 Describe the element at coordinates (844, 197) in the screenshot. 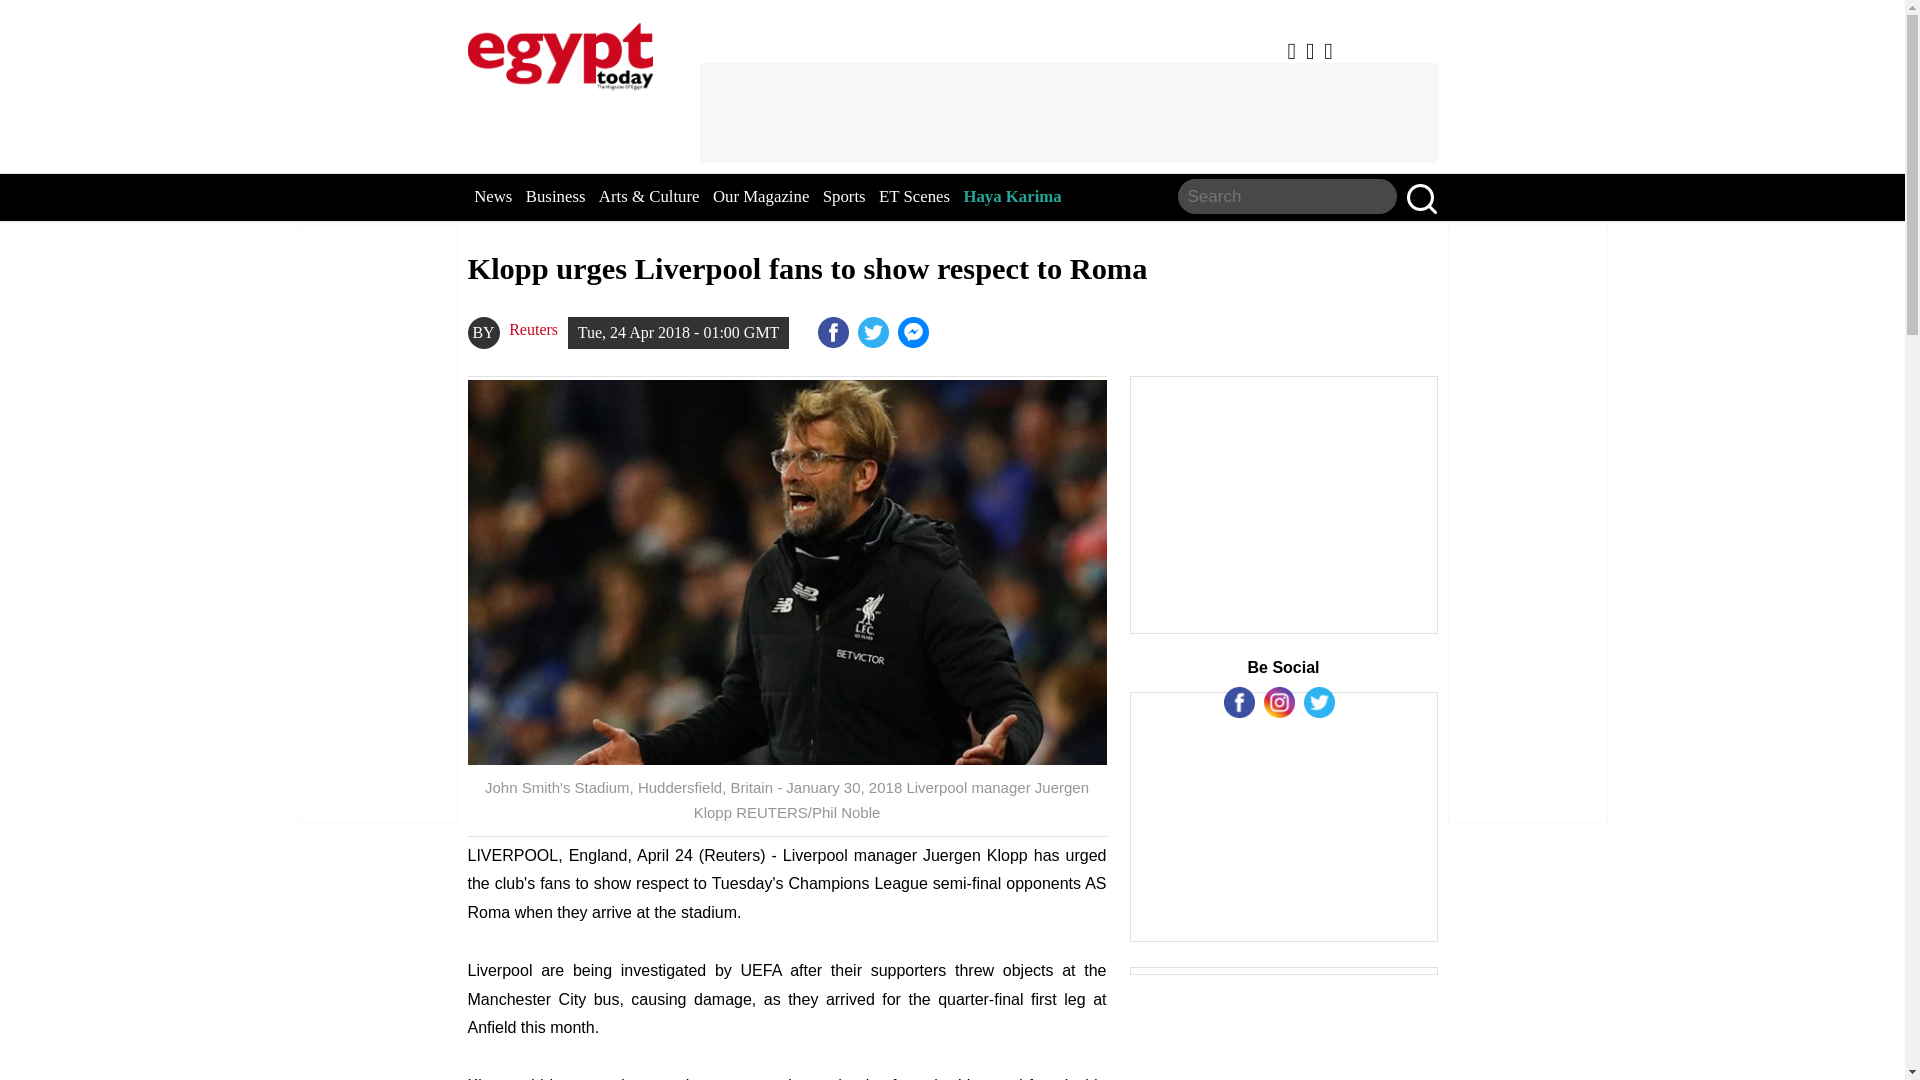

I see `Sports` at that location.